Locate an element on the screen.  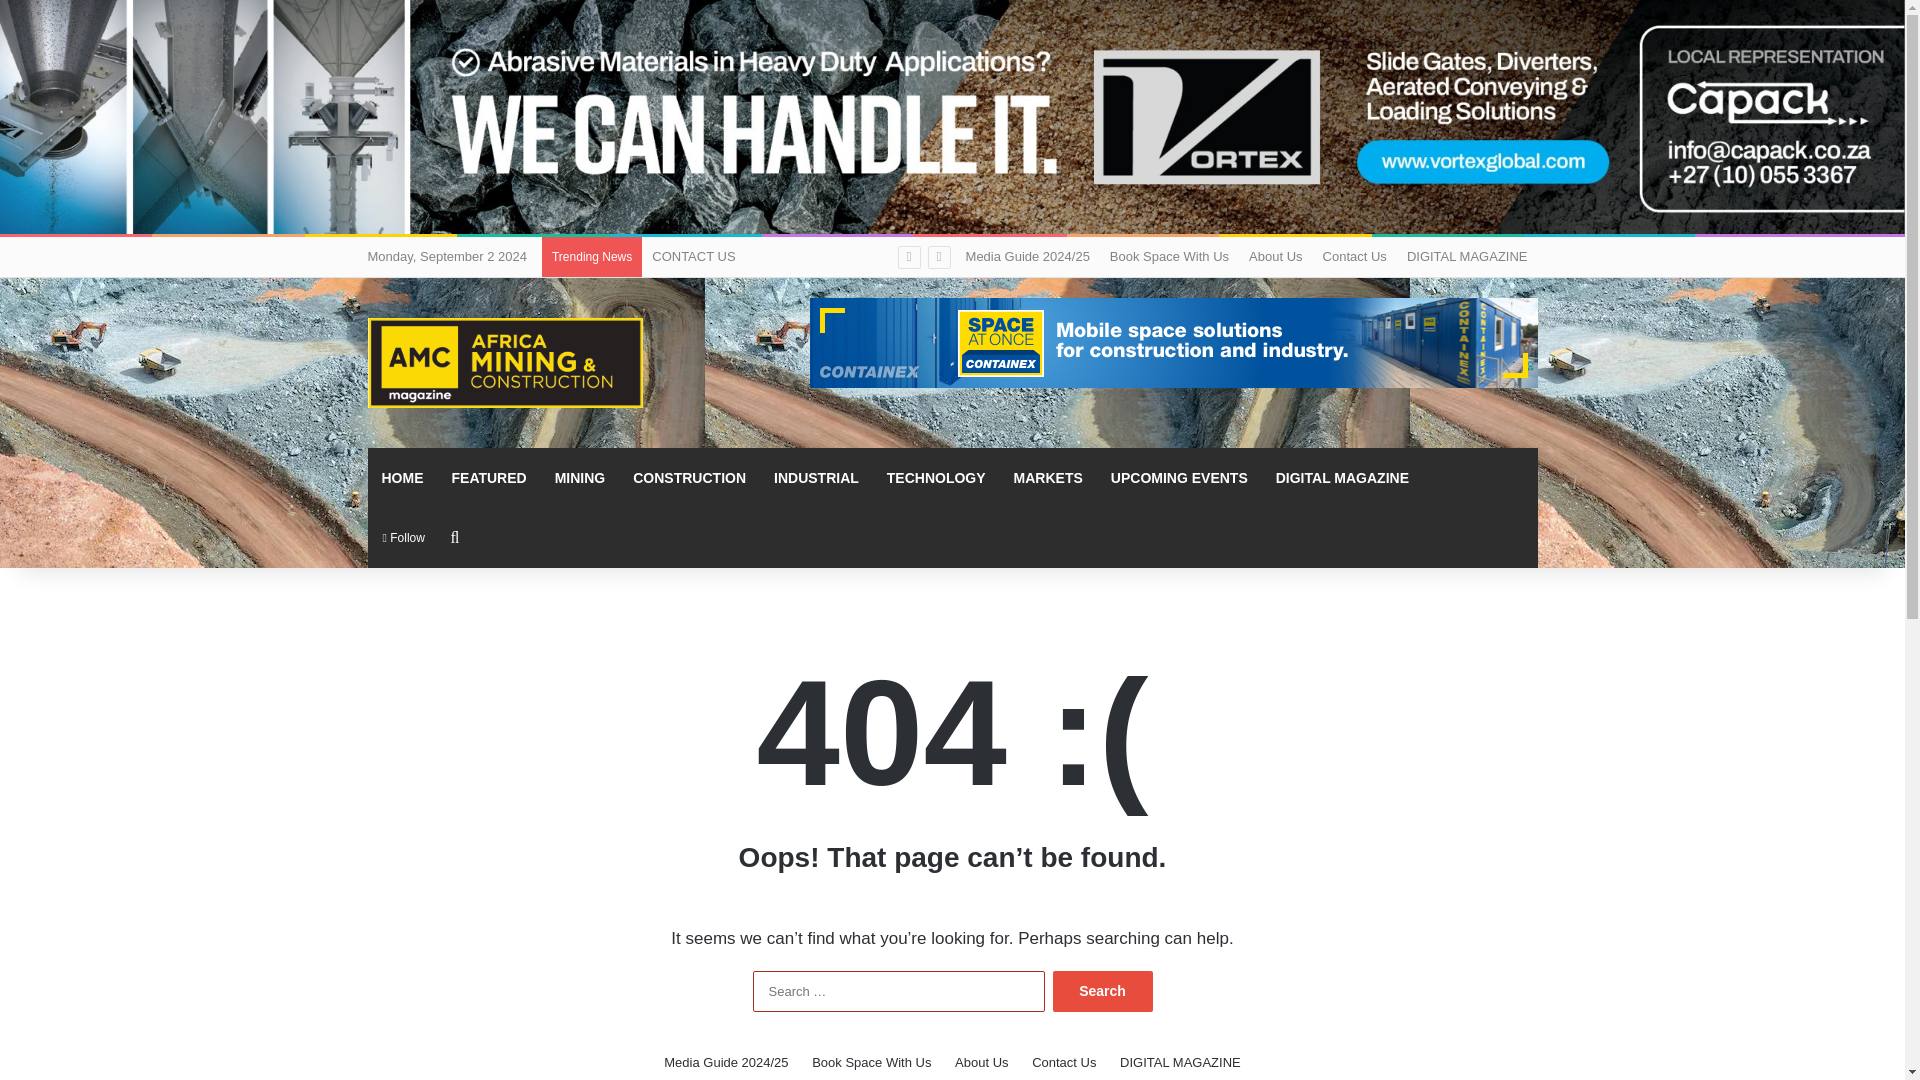
CONTACT US is located at coordinates (694, 256).